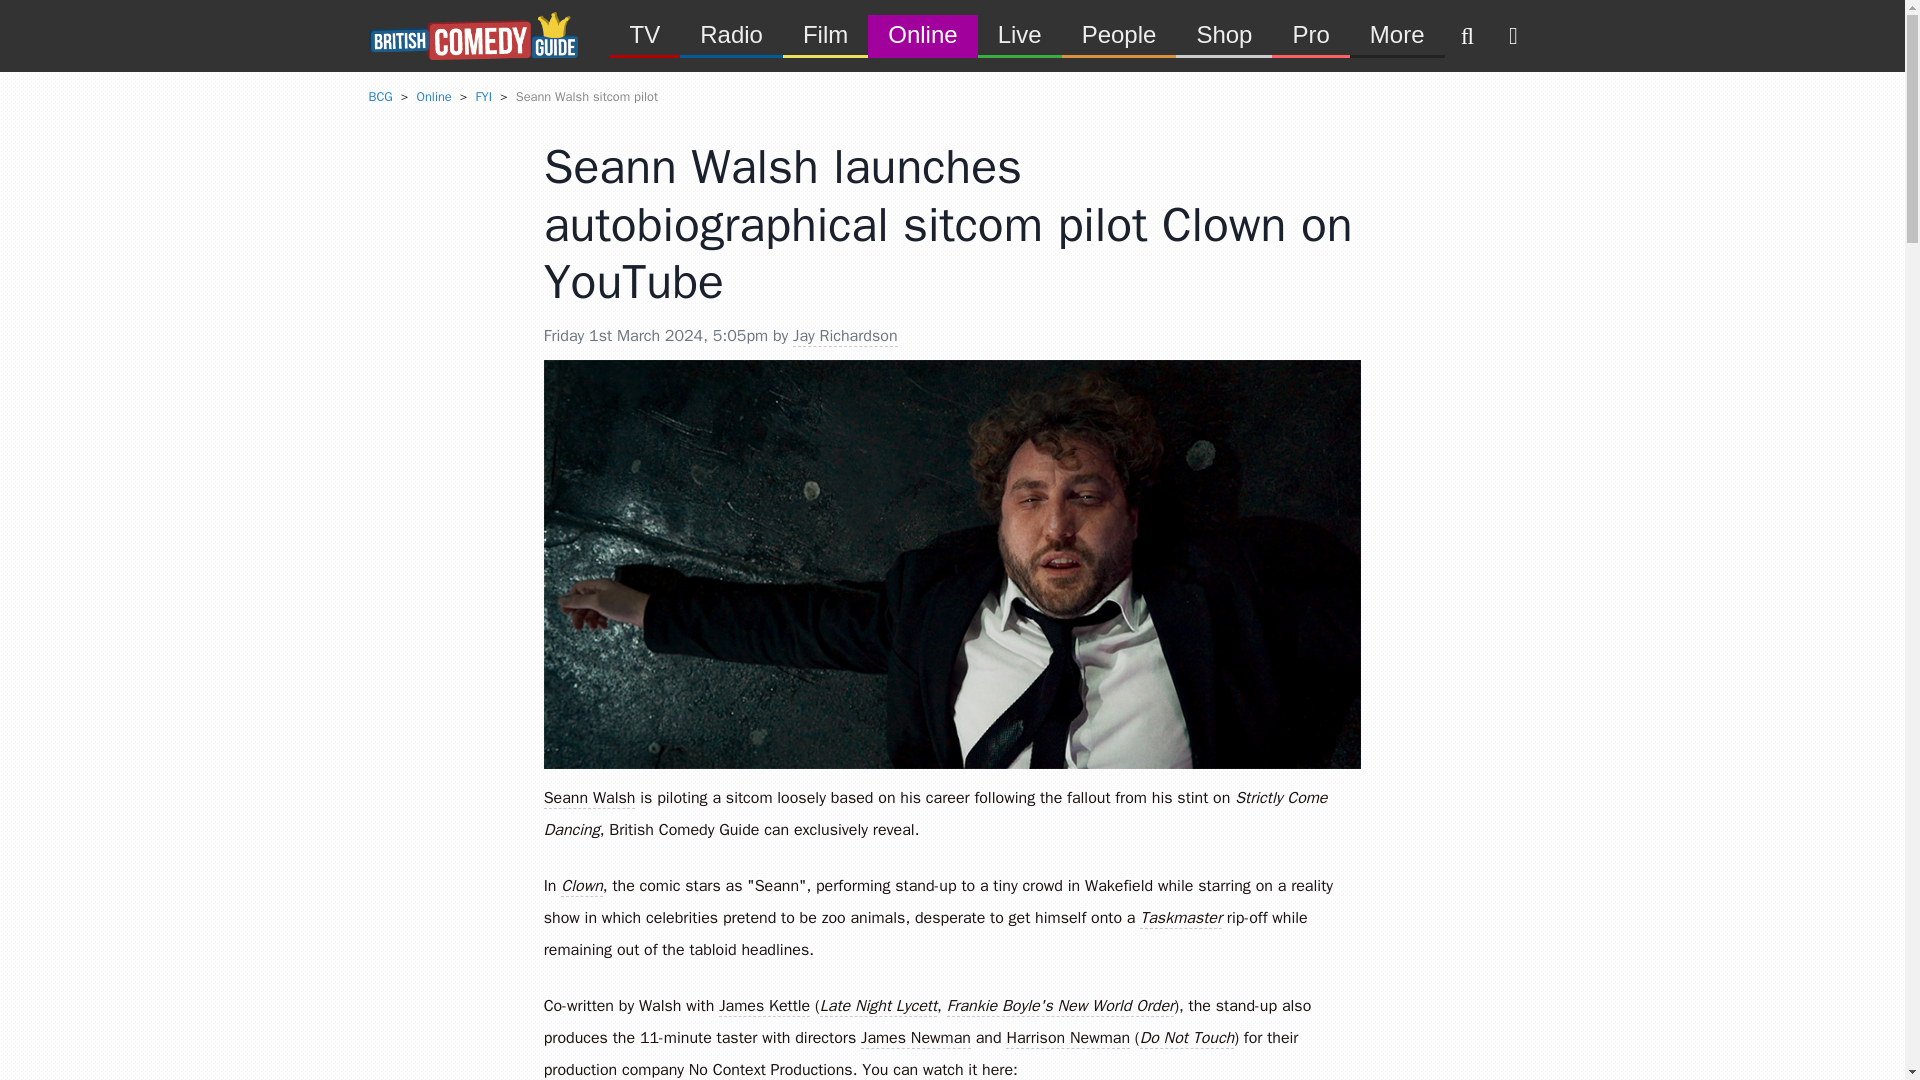  Describe the element at coordinates (1180, 918) in the screenshot. I see `Taskmaster` at that location.